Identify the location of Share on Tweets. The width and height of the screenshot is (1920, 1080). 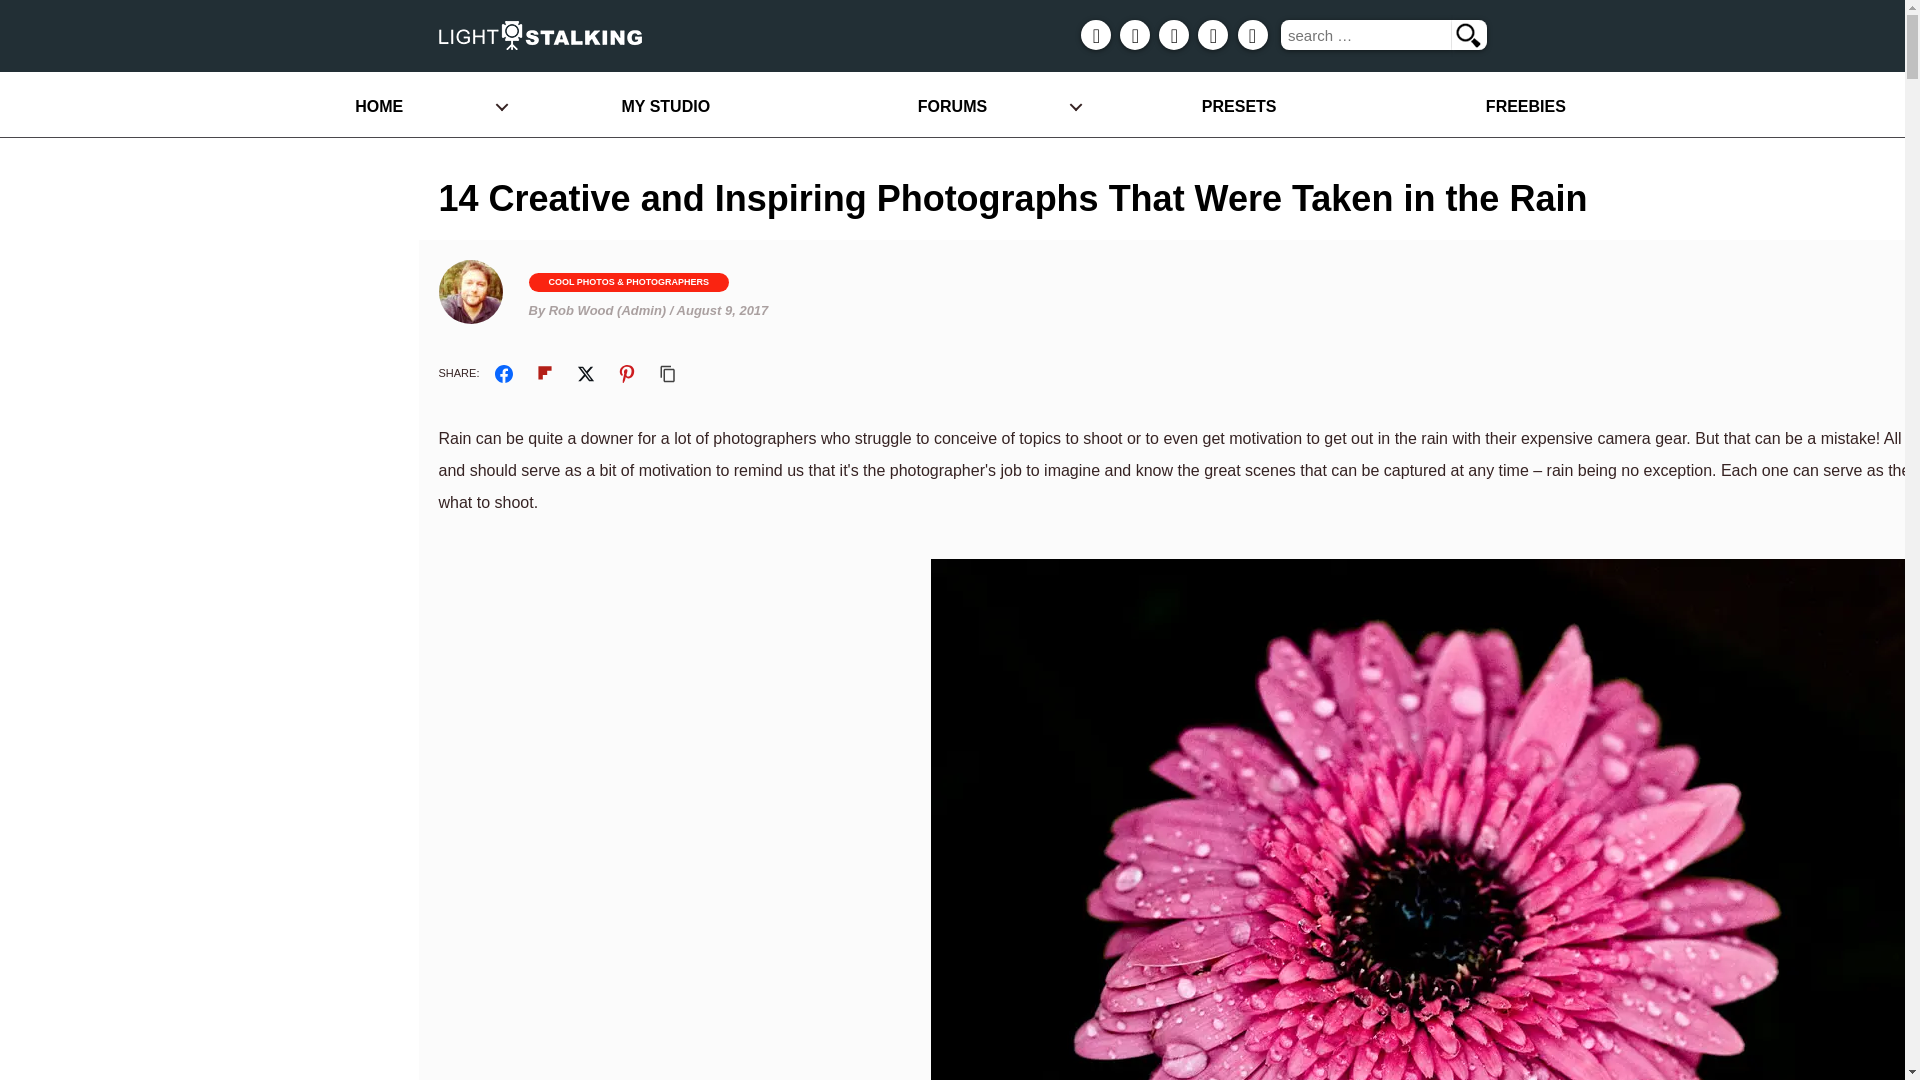
(586, 374).